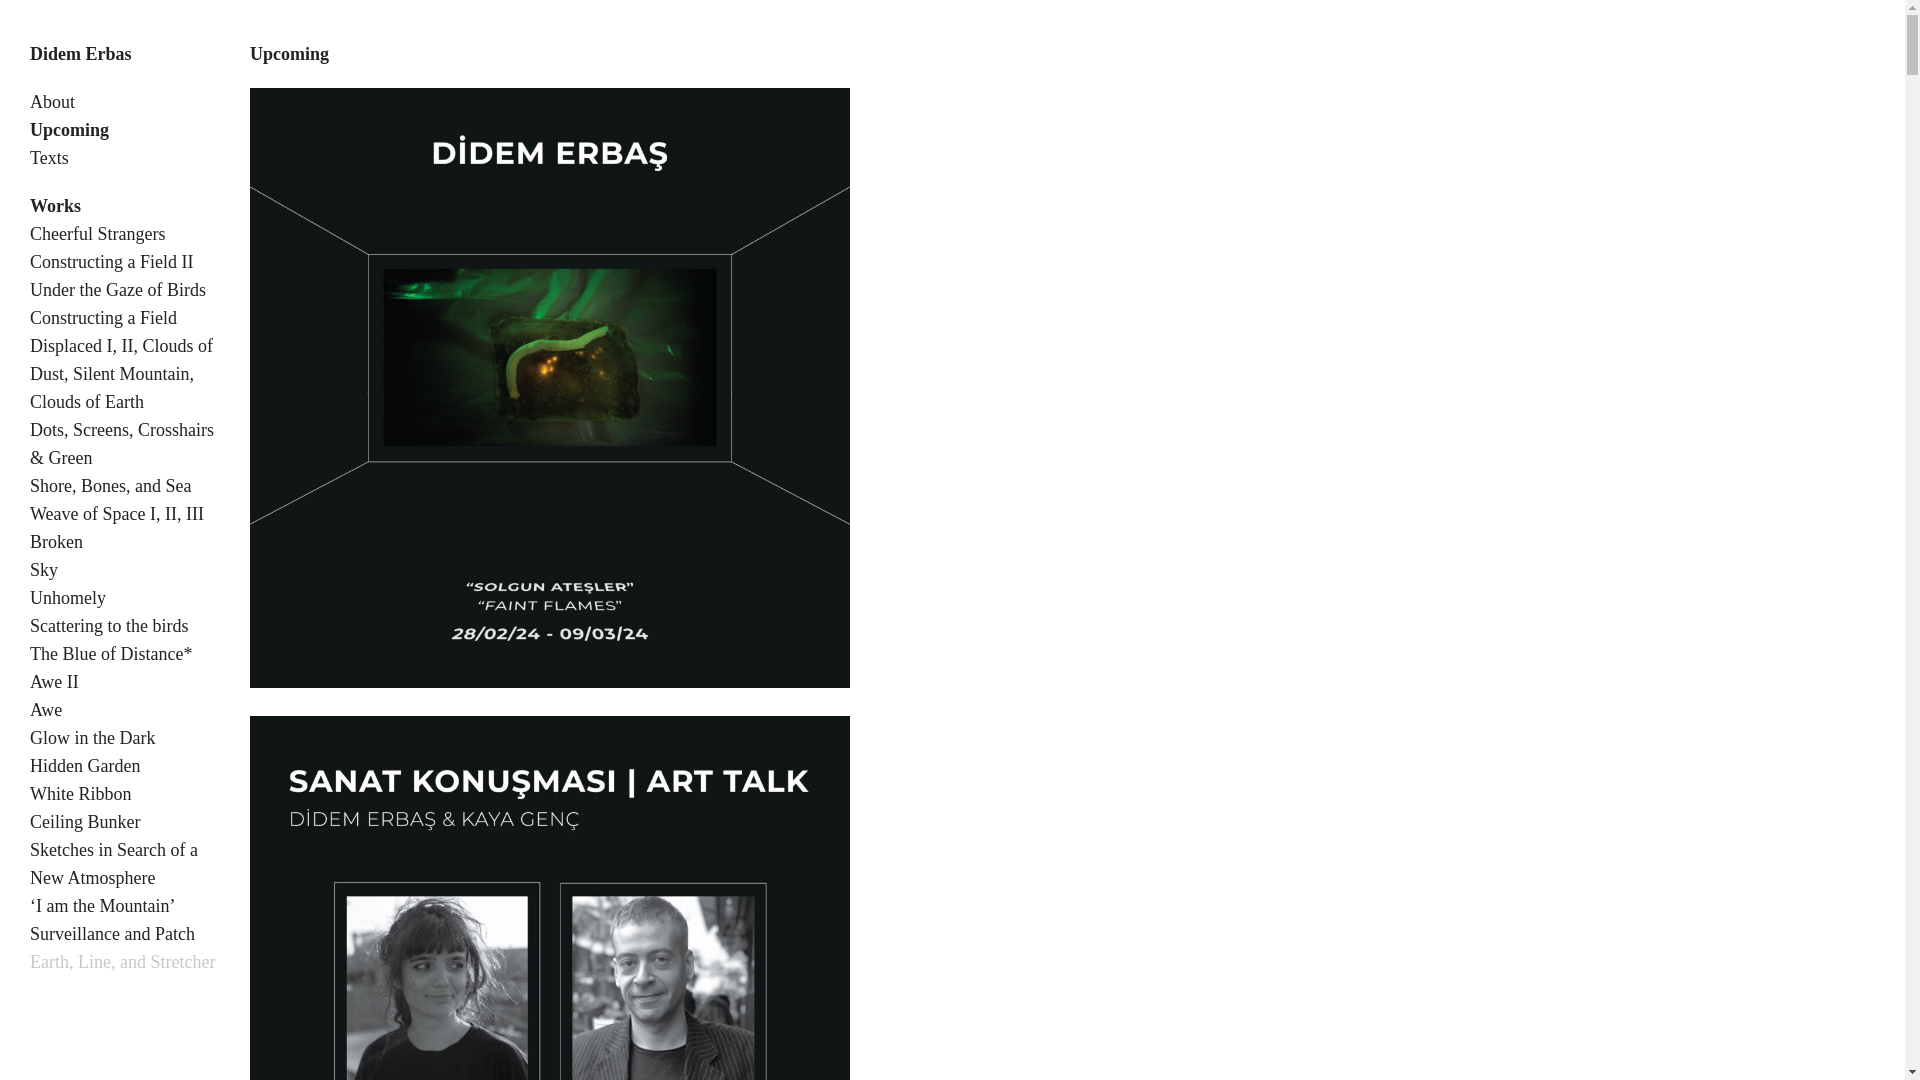 The height and width of the screenshot is (1080, 1920). I want to click on Under the Gaze of Birds, so click(118, 290).